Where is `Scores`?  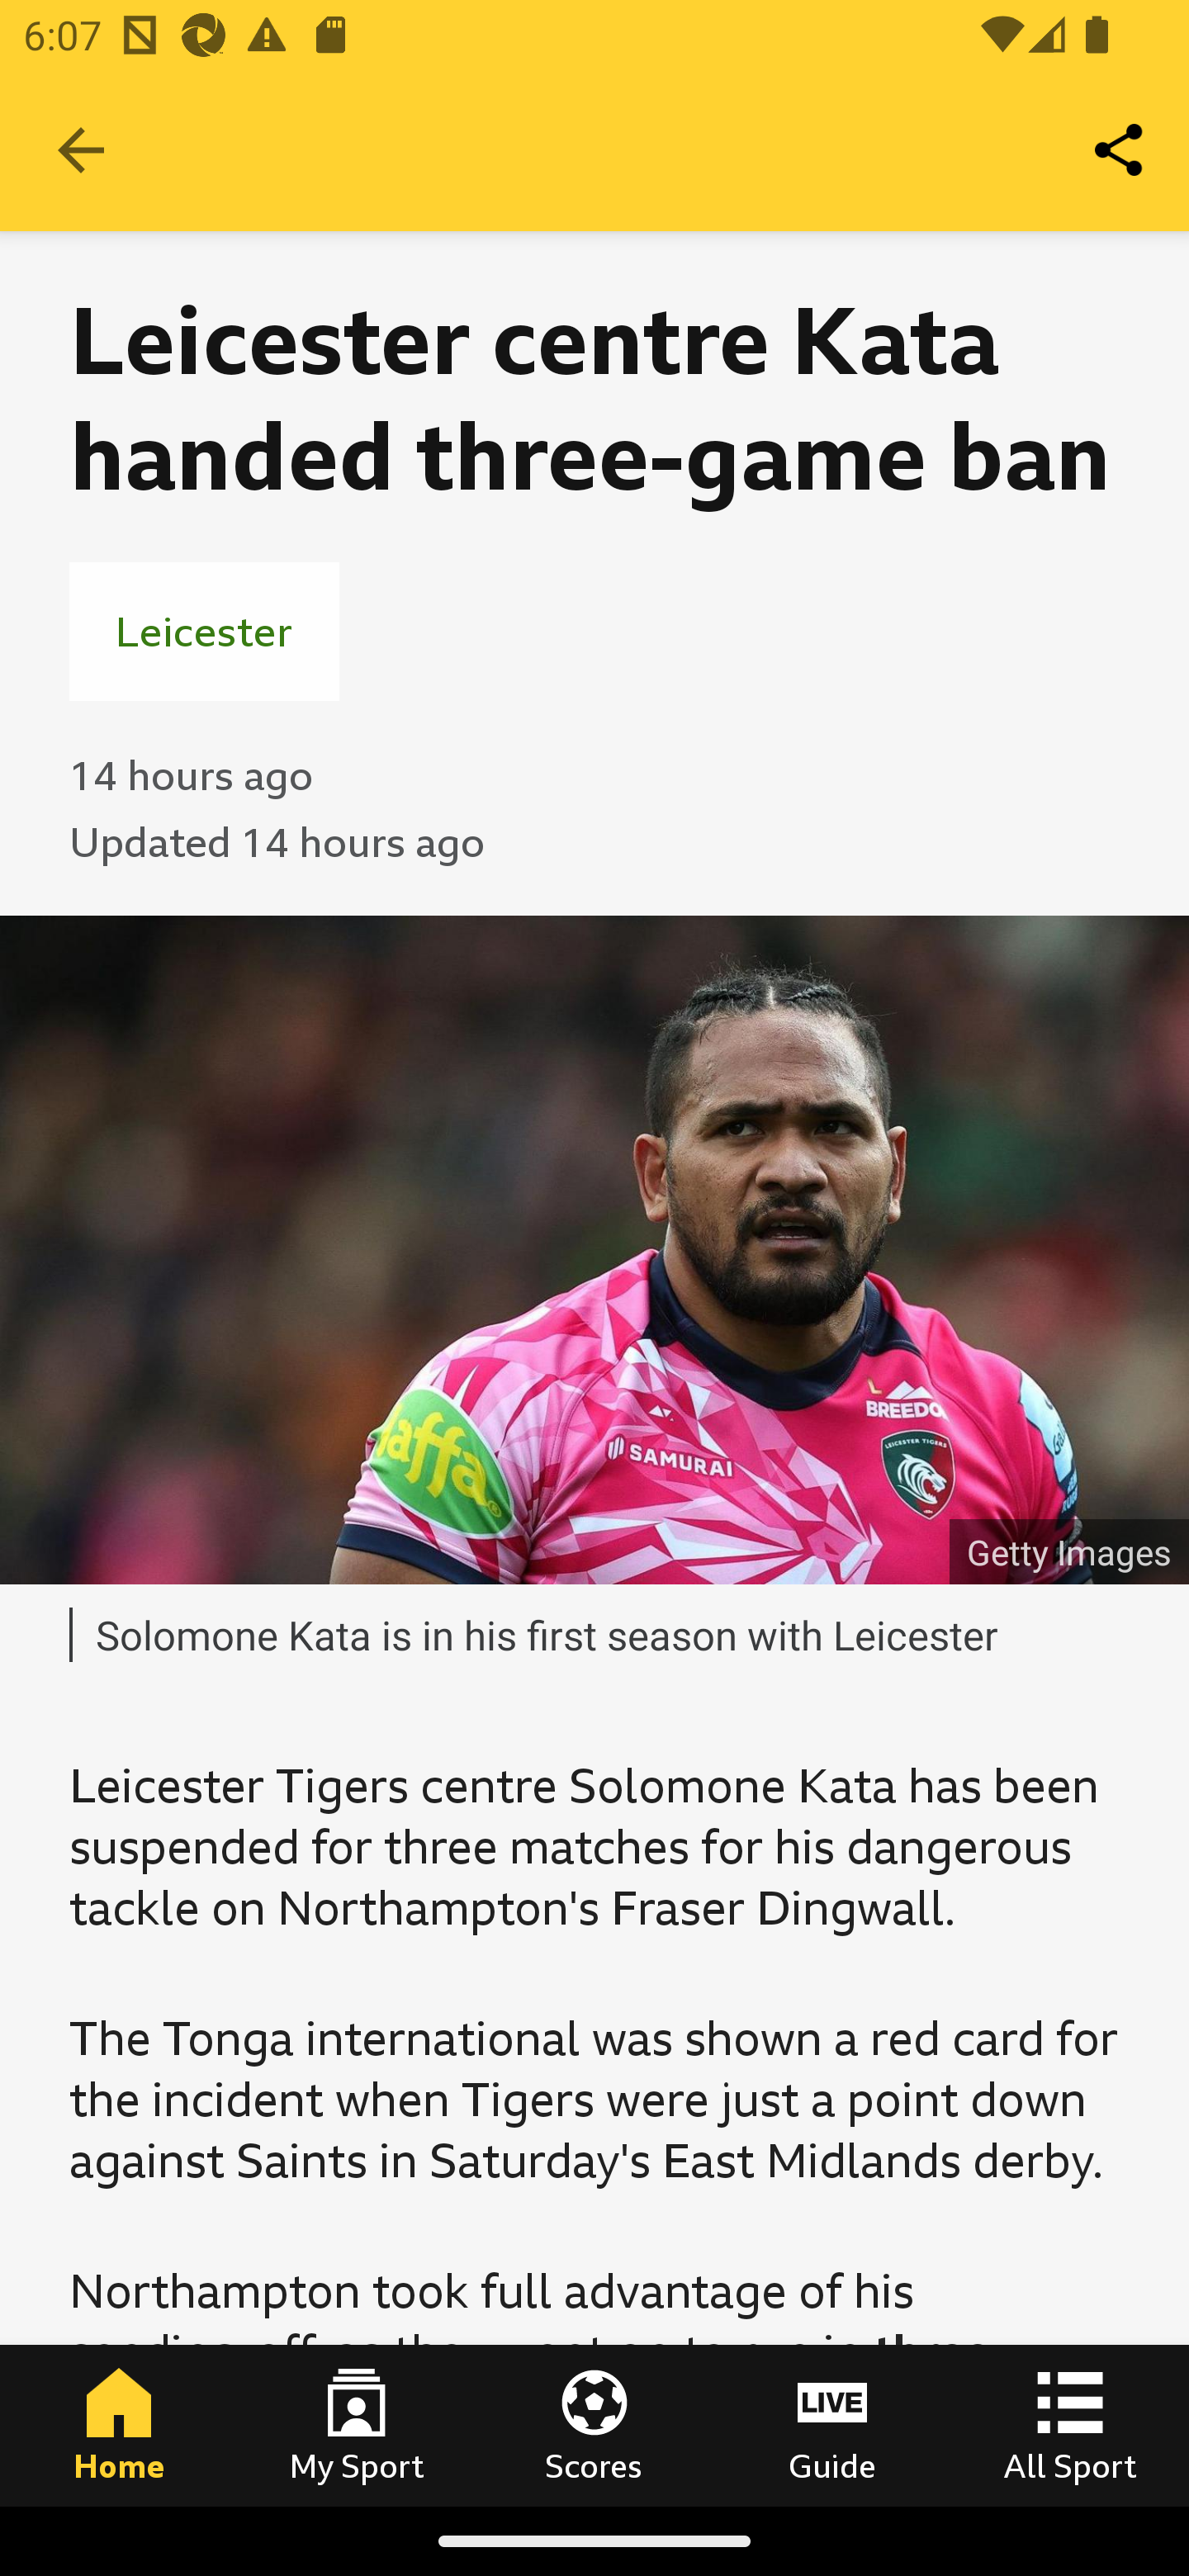
Scores is located at coordinates (594, 2425).